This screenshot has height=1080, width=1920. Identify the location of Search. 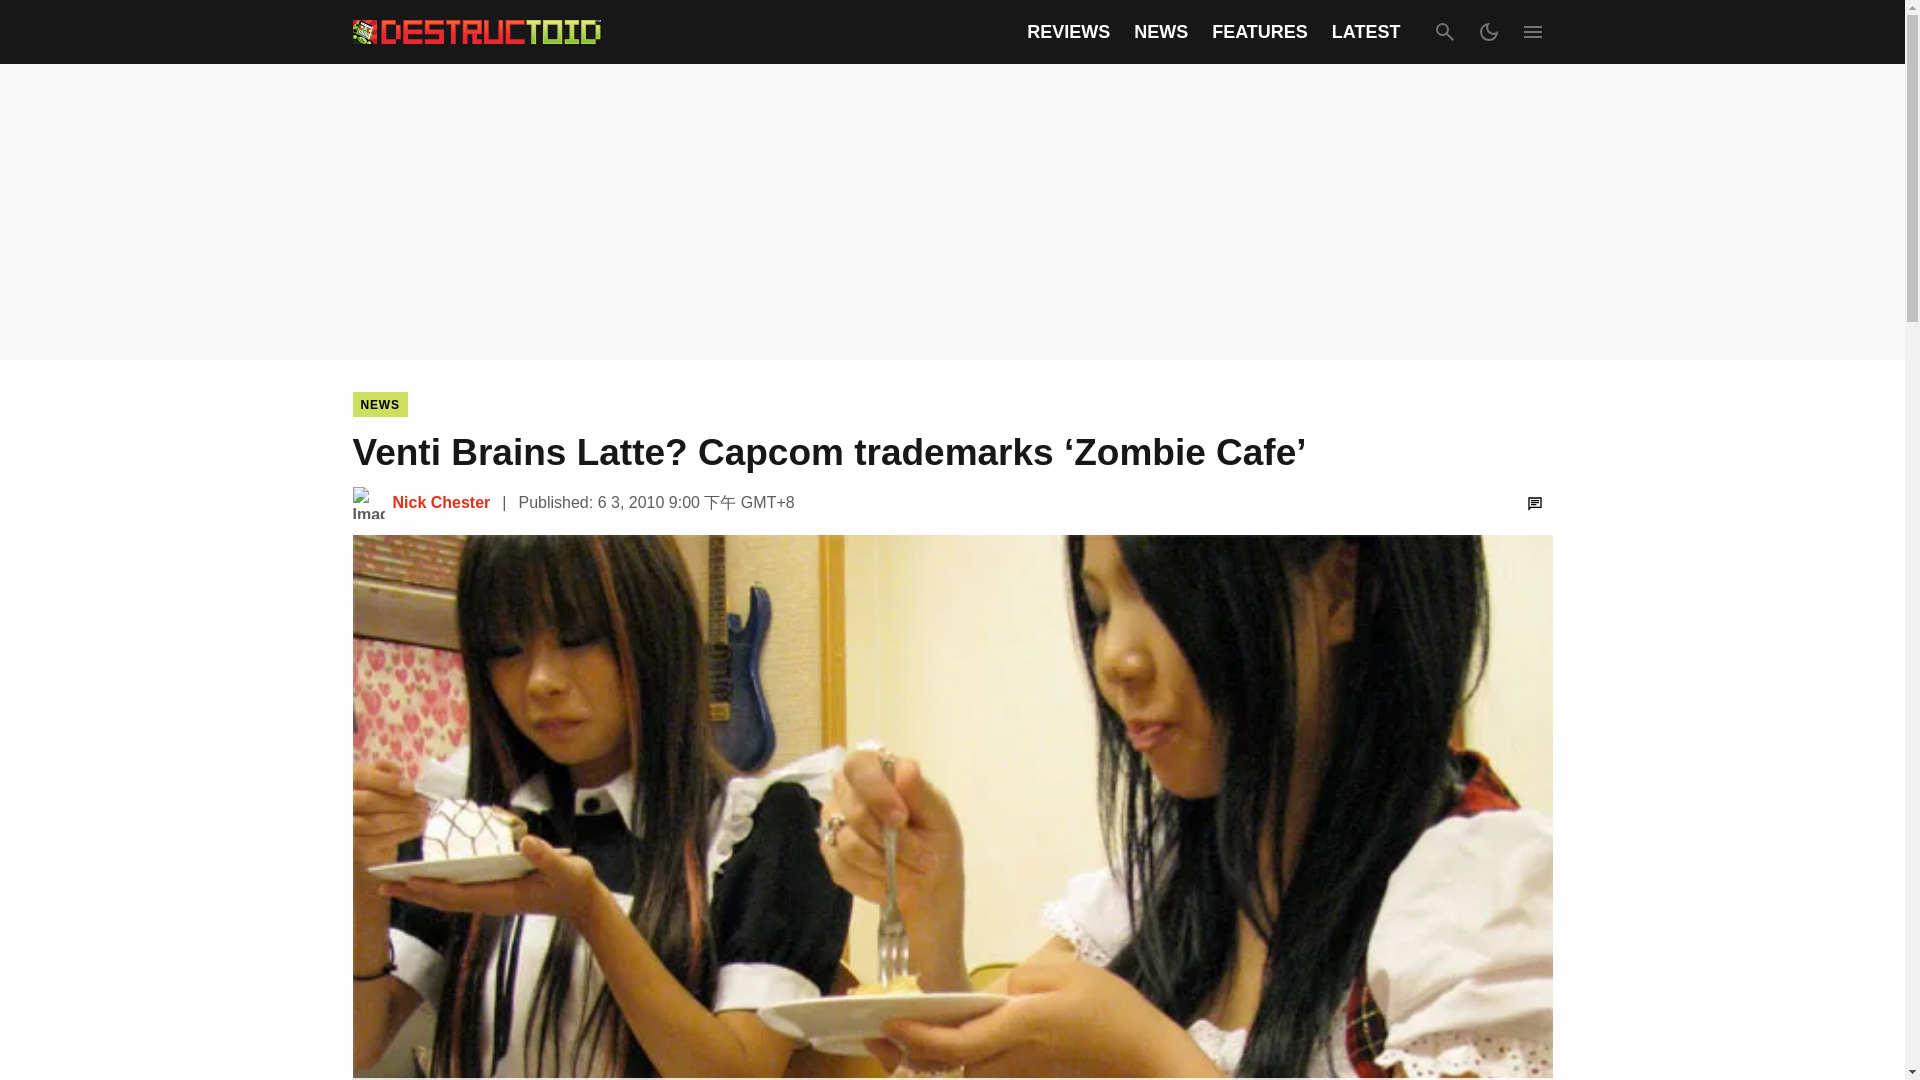
(1444, 31).